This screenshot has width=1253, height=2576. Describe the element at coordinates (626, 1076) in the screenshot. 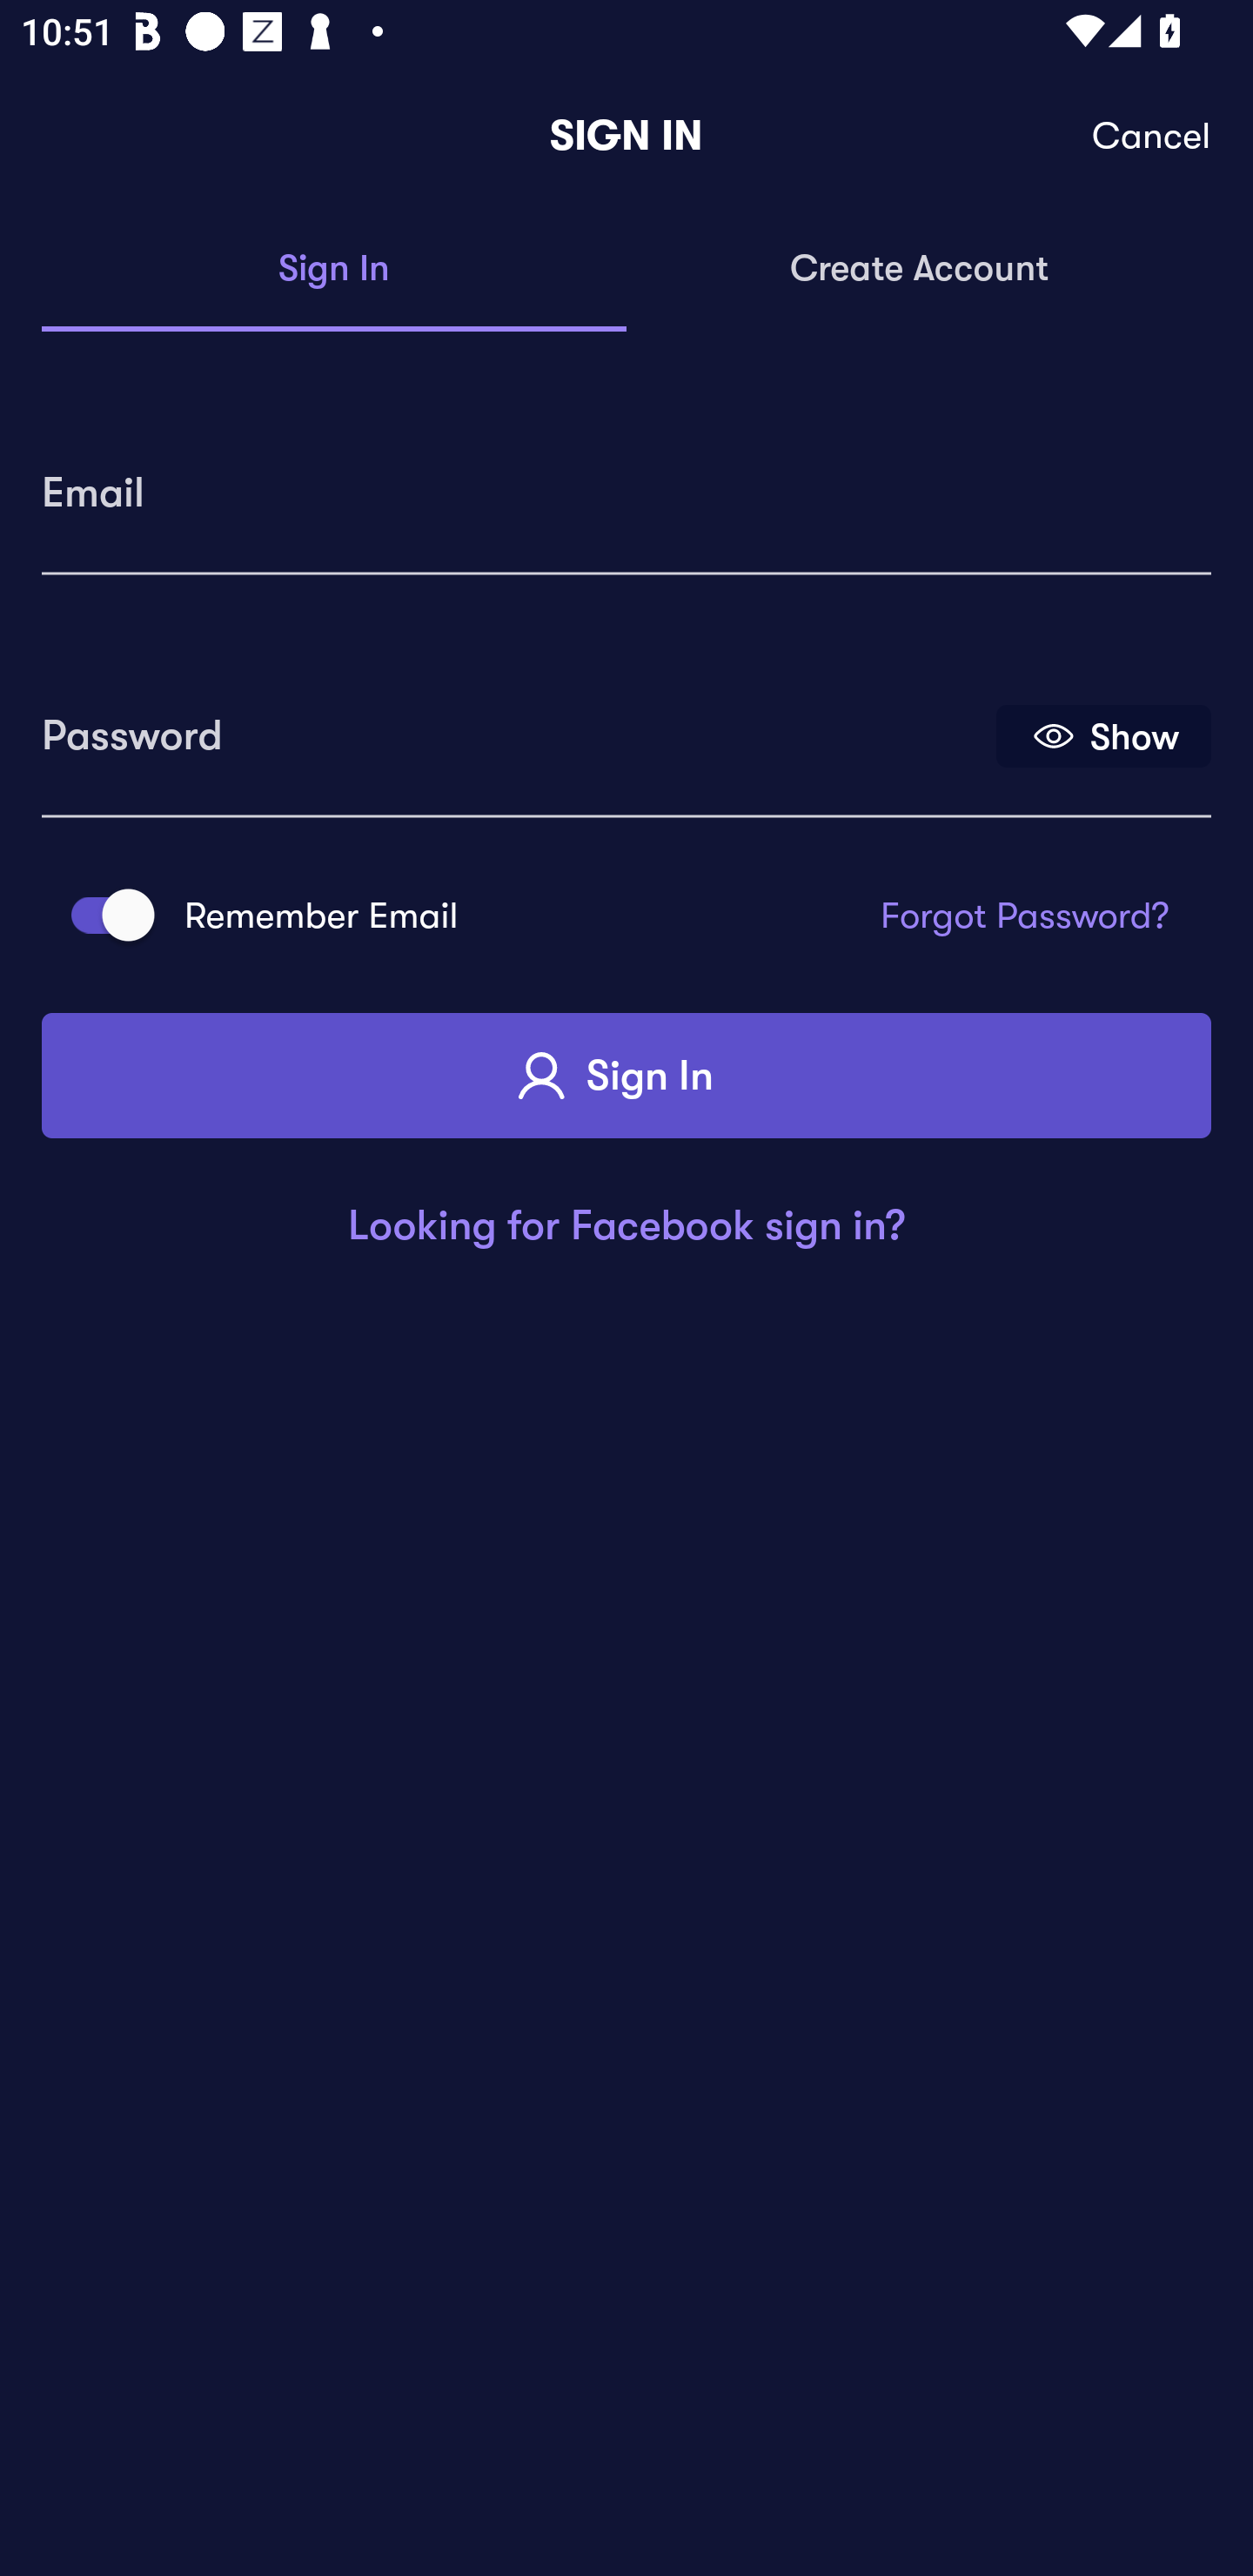

I see `Sign In` at that location.